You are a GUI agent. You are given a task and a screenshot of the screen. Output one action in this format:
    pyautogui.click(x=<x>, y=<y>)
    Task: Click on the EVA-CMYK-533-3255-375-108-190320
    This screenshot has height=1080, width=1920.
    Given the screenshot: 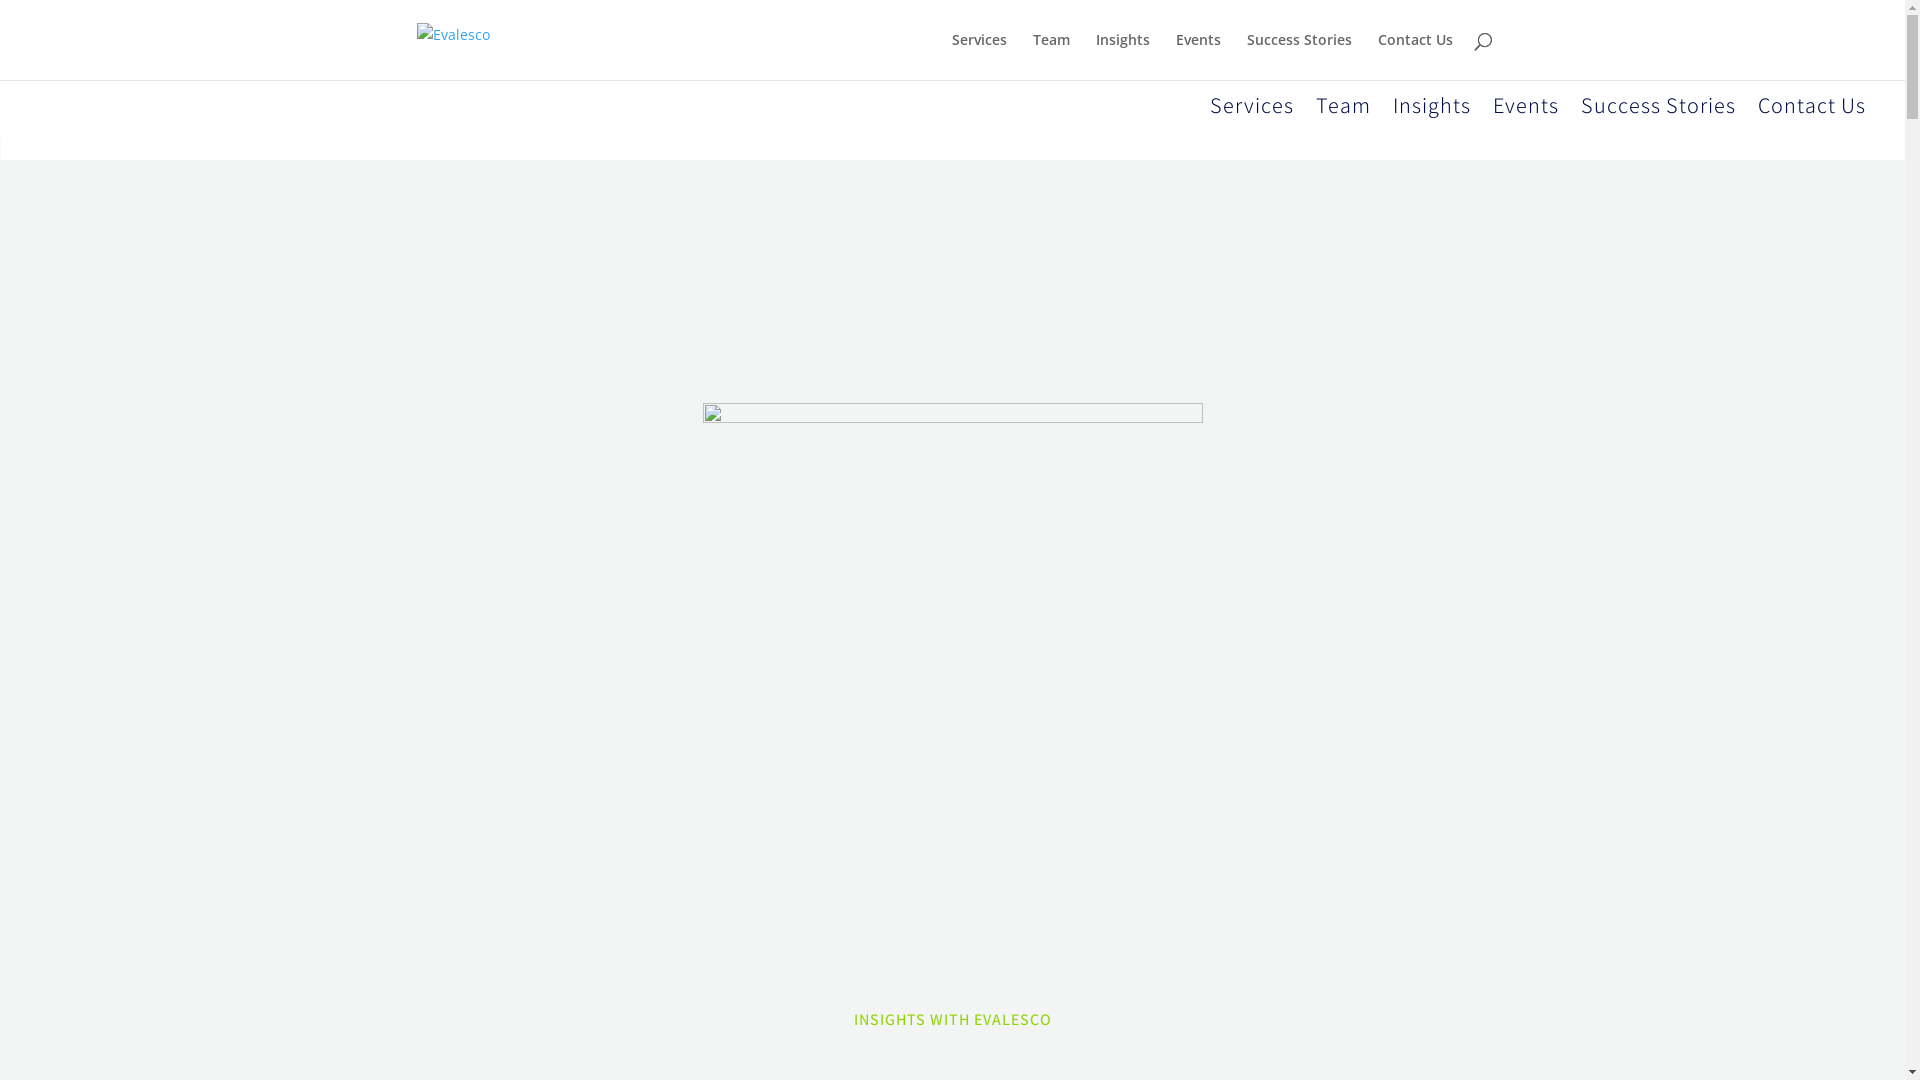 What is the action you would take?
    pyautogui.click(x=145, y=79)
    